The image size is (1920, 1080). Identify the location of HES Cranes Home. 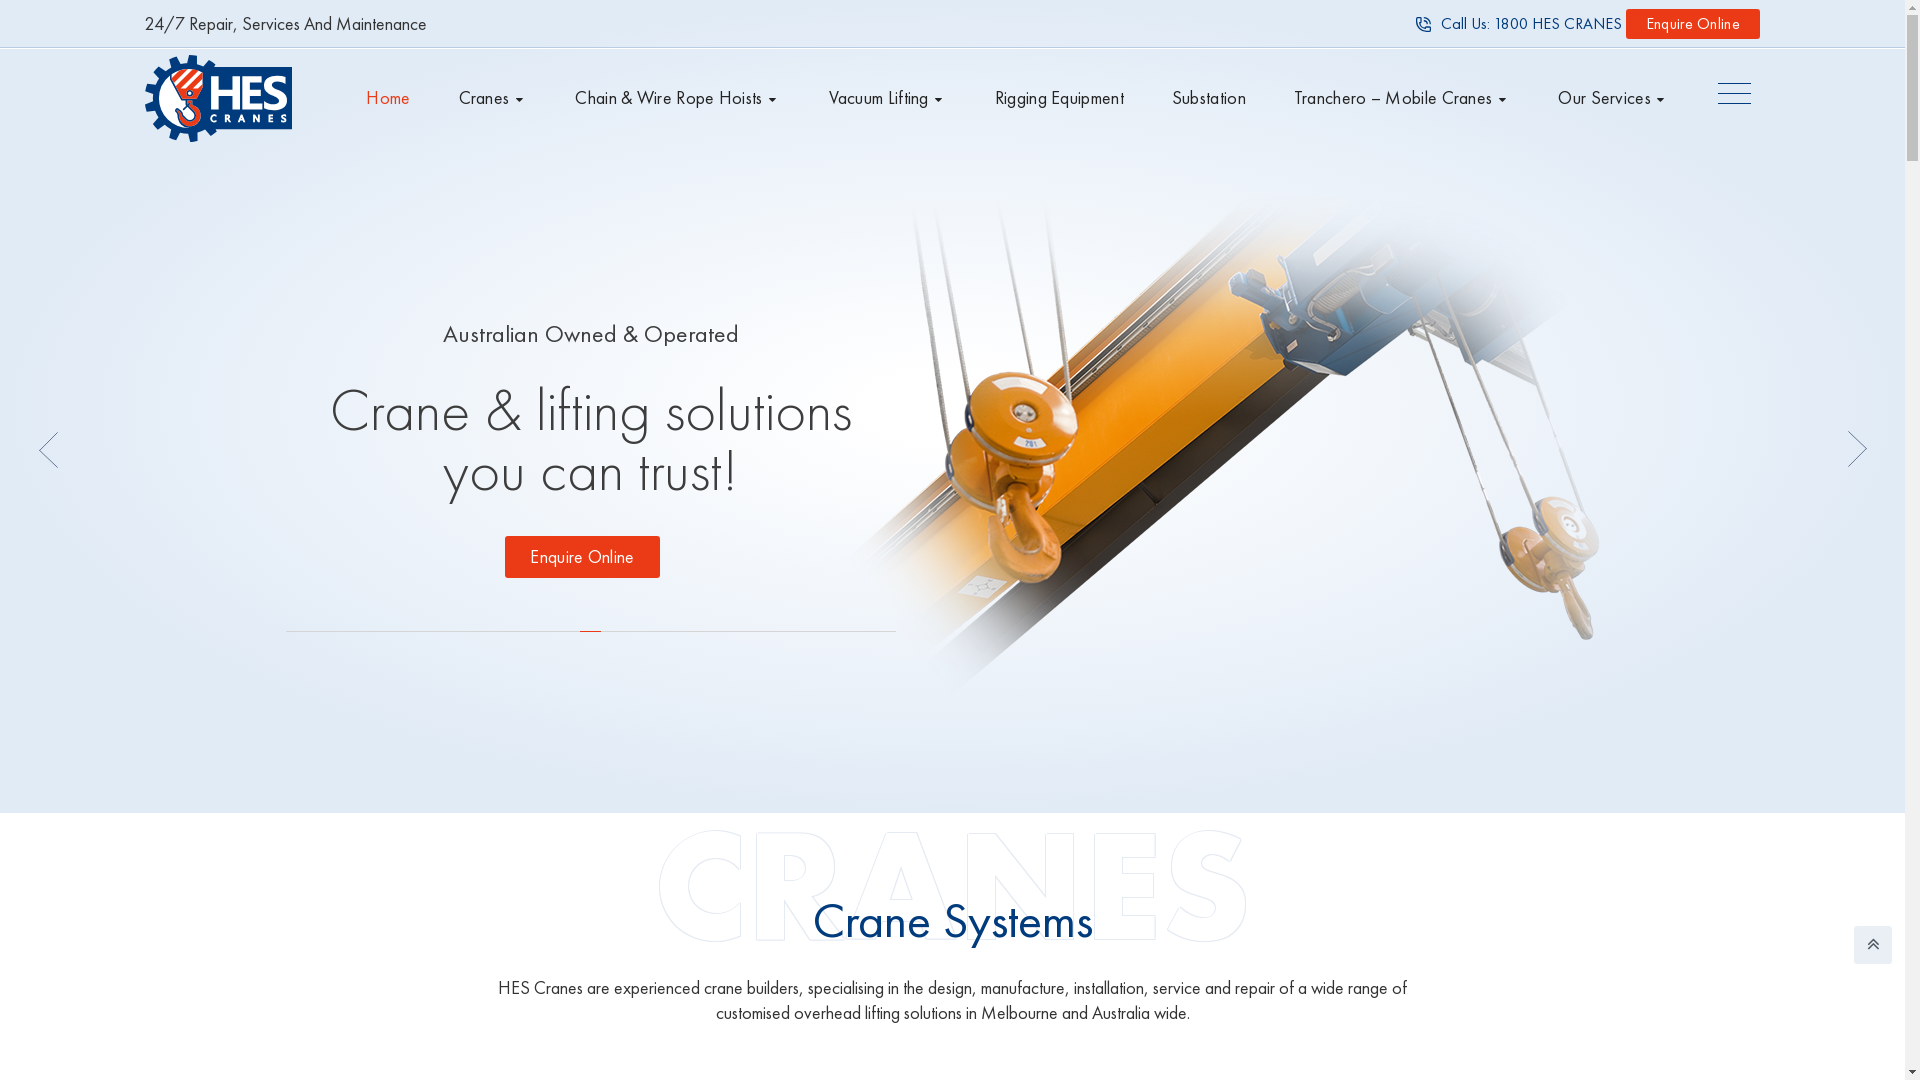
(218, 98).